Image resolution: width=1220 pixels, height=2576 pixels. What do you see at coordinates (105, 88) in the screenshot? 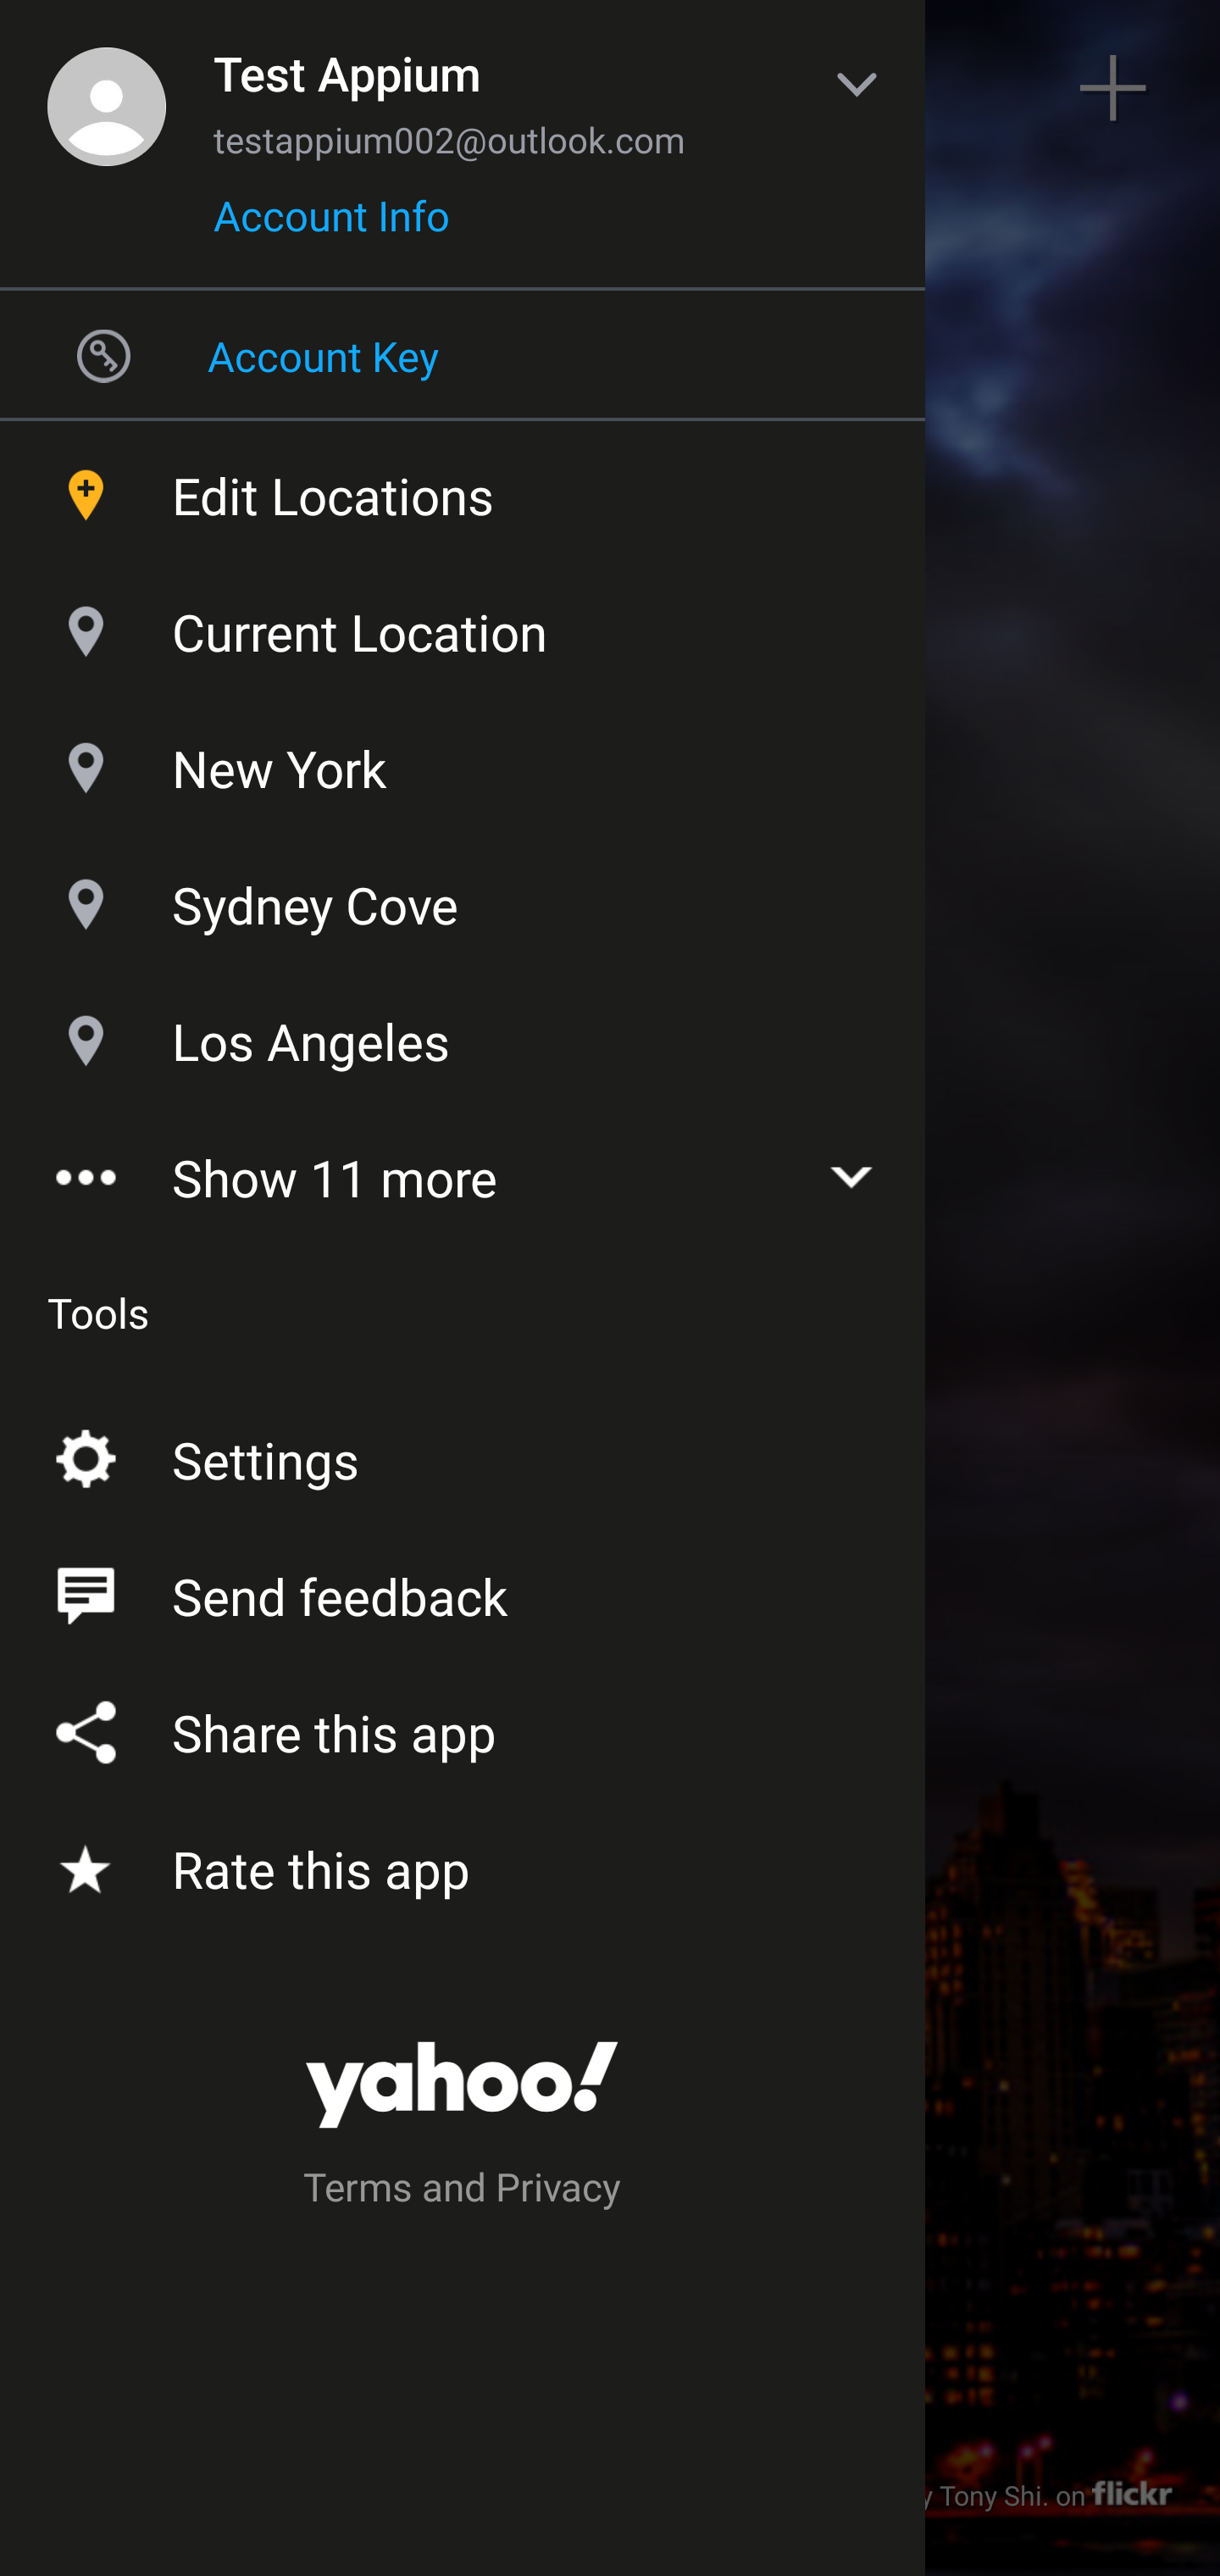
I see `Sidebar` at bounding box center [105, 88].